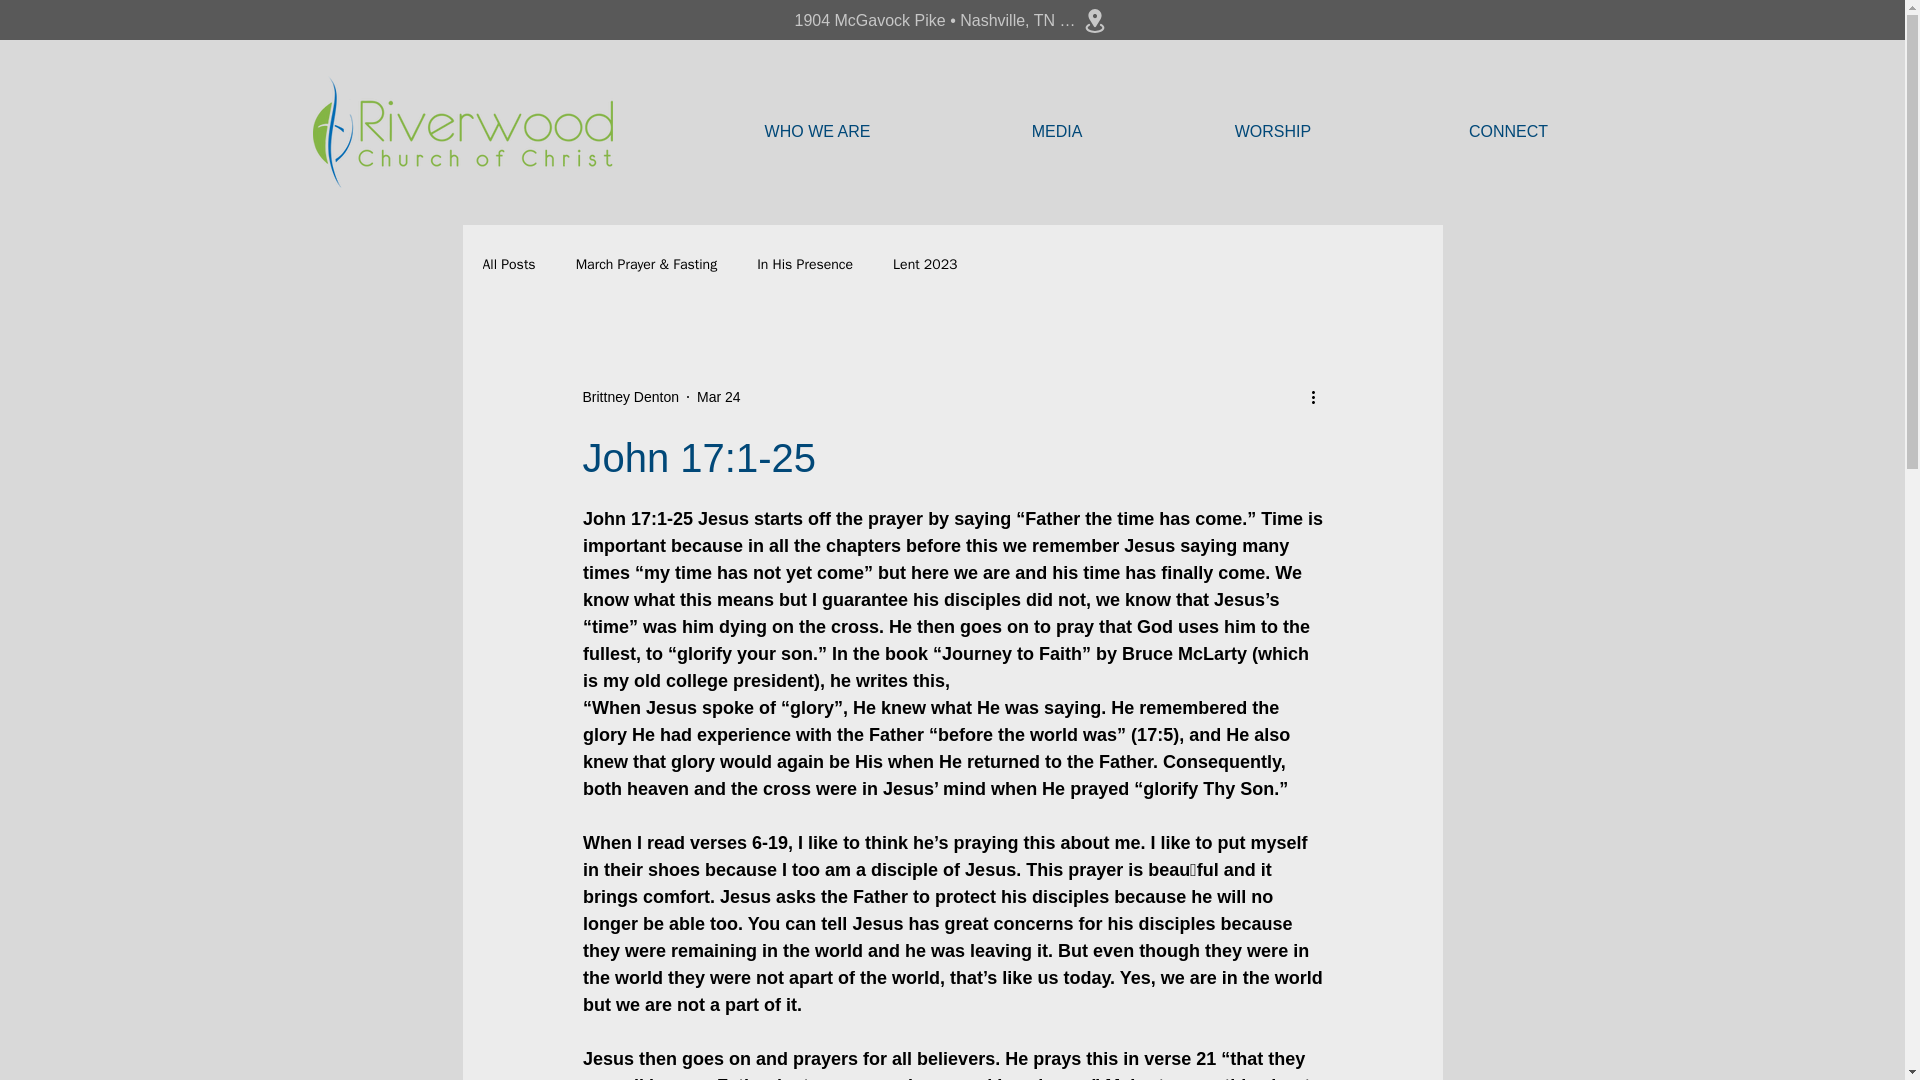 The image size is (1920, 1080). Describe the element at coordinates (718, 395) in the screenshot. I see `Mar 24` at that location.